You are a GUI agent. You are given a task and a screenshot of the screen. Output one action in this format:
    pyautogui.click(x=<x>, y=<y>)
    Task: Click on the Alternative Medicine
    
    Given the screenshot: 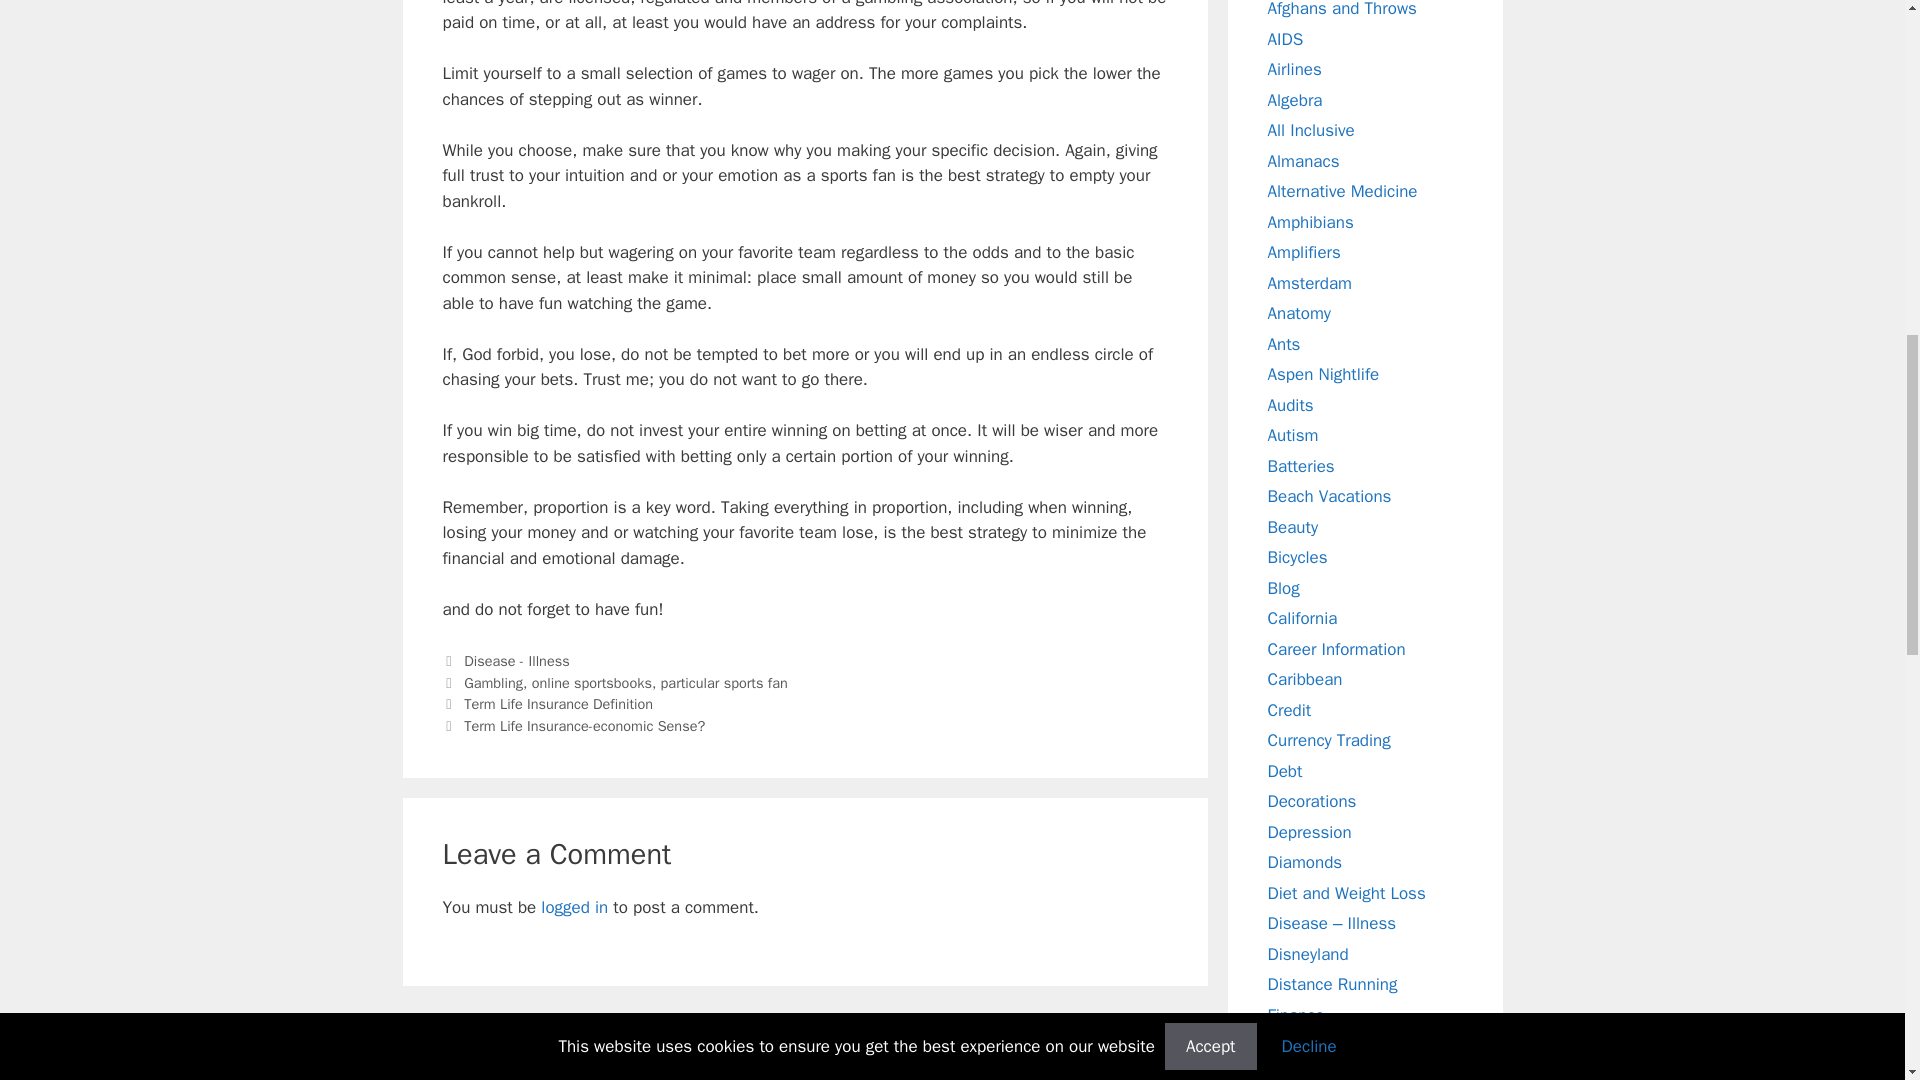 What is the action you would take?
    pyautogui.click(x=1342, y=191)
    